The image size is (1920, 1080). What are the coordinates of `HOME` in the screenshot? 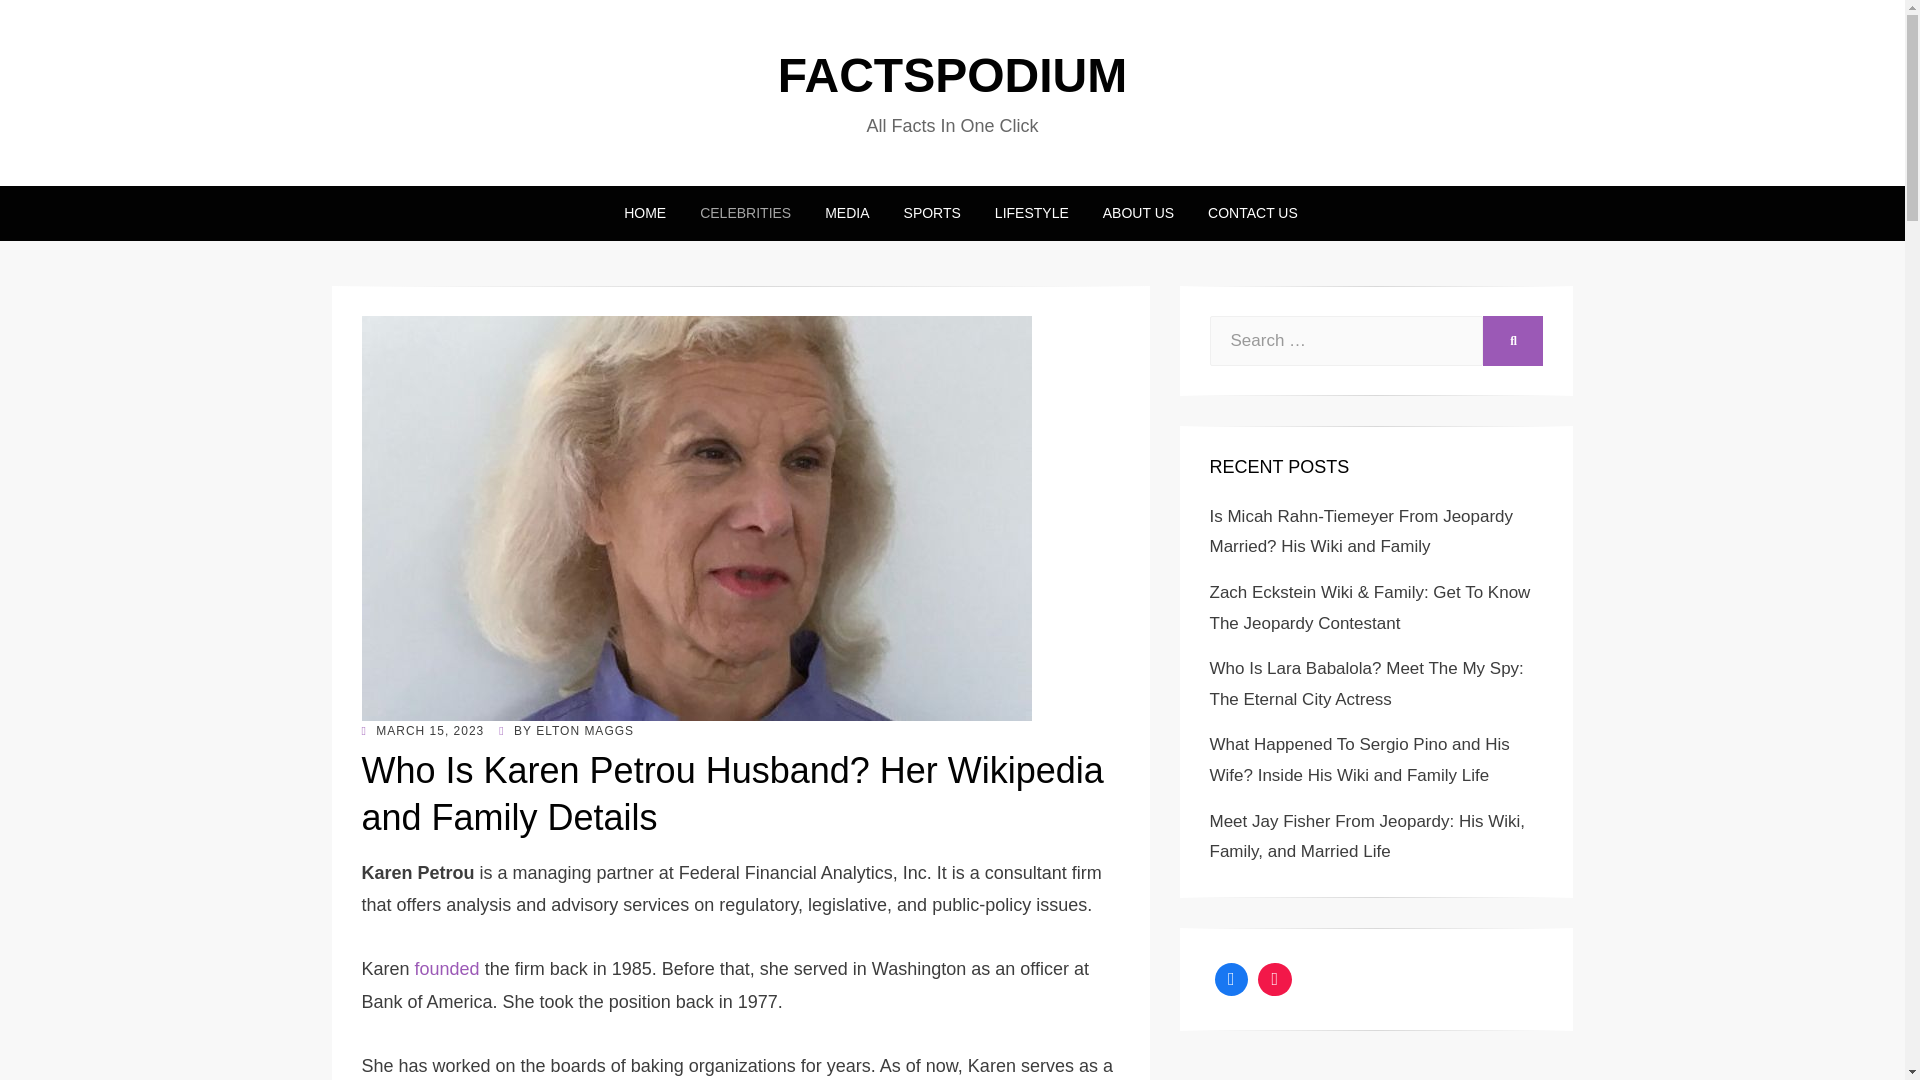 It's located at (644, 212).